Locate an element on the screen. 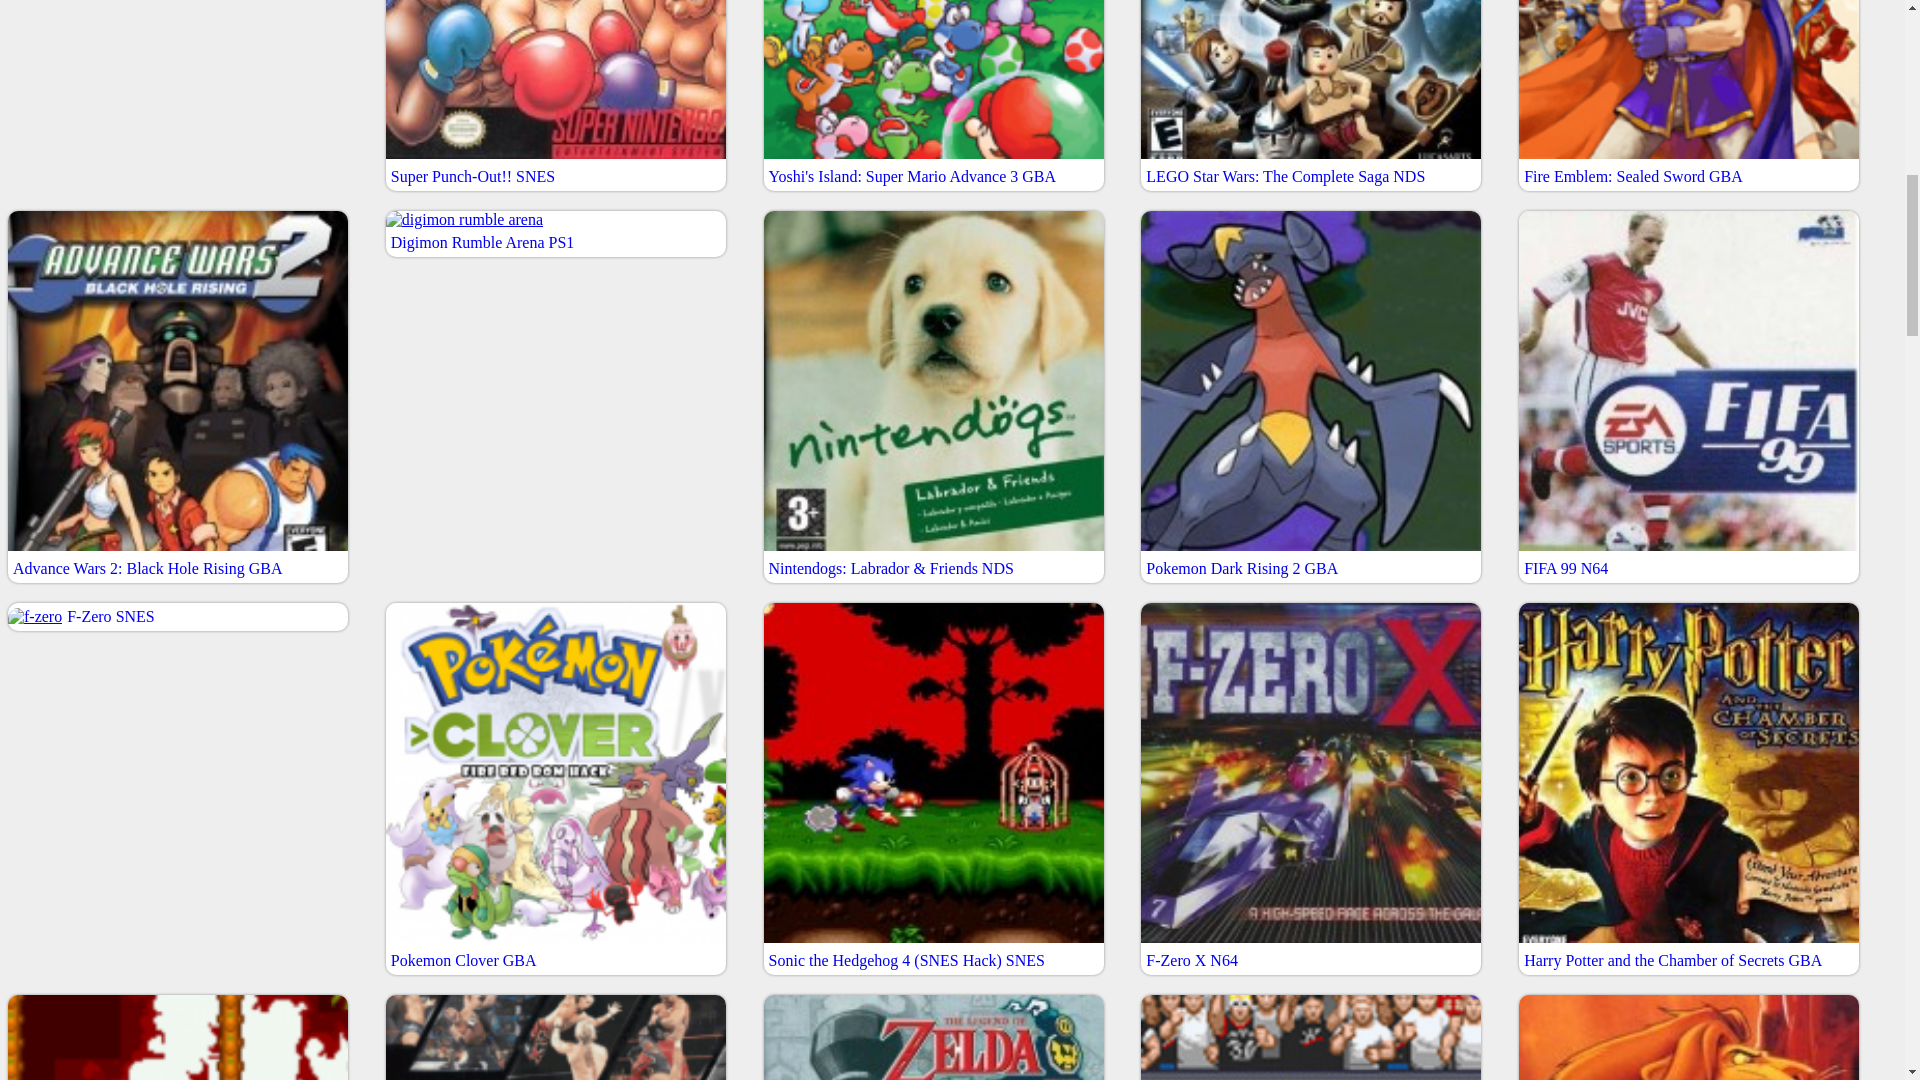 This screenshot has height=1080, width=1920. Yoshi's Island: Super Mario Advance 3 GBA is located at coordinates (934, 96).